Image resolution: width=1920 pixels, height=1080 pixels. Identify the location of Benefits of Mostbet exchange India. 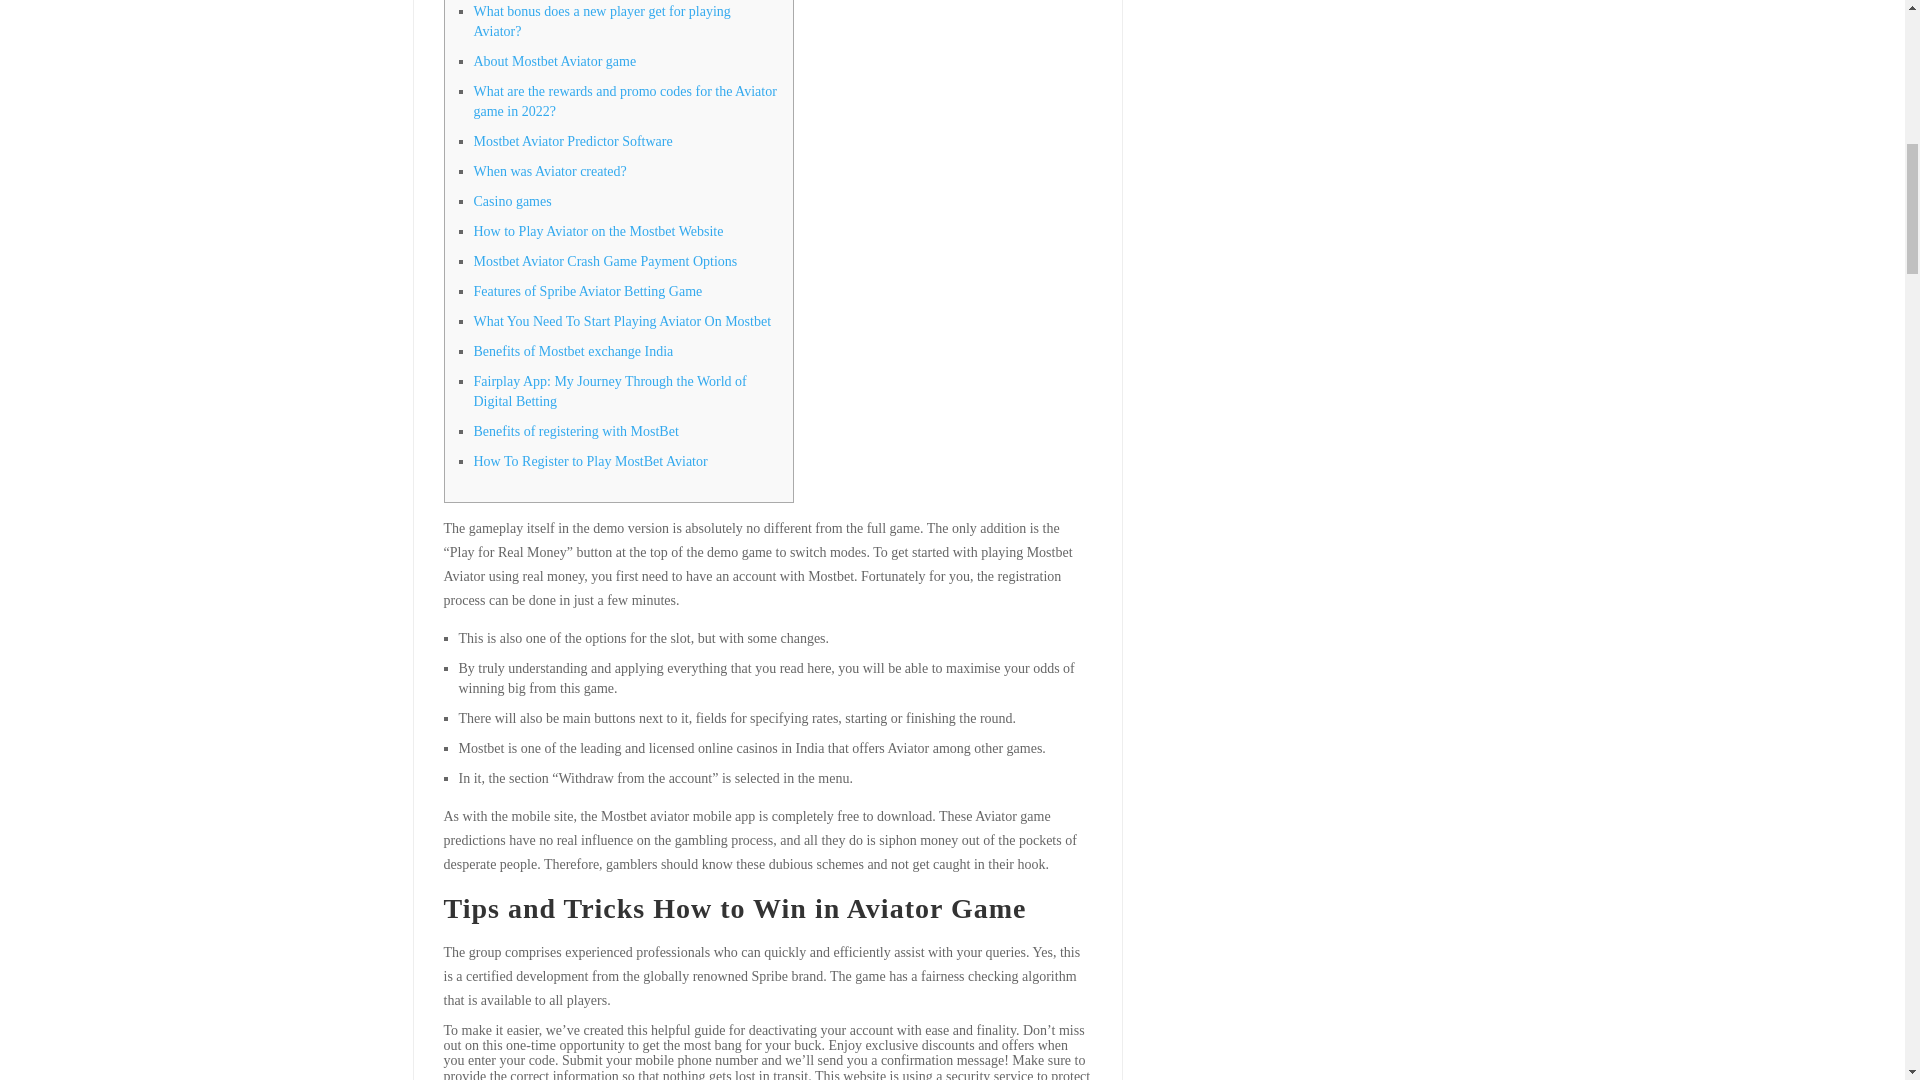
(574, 351).